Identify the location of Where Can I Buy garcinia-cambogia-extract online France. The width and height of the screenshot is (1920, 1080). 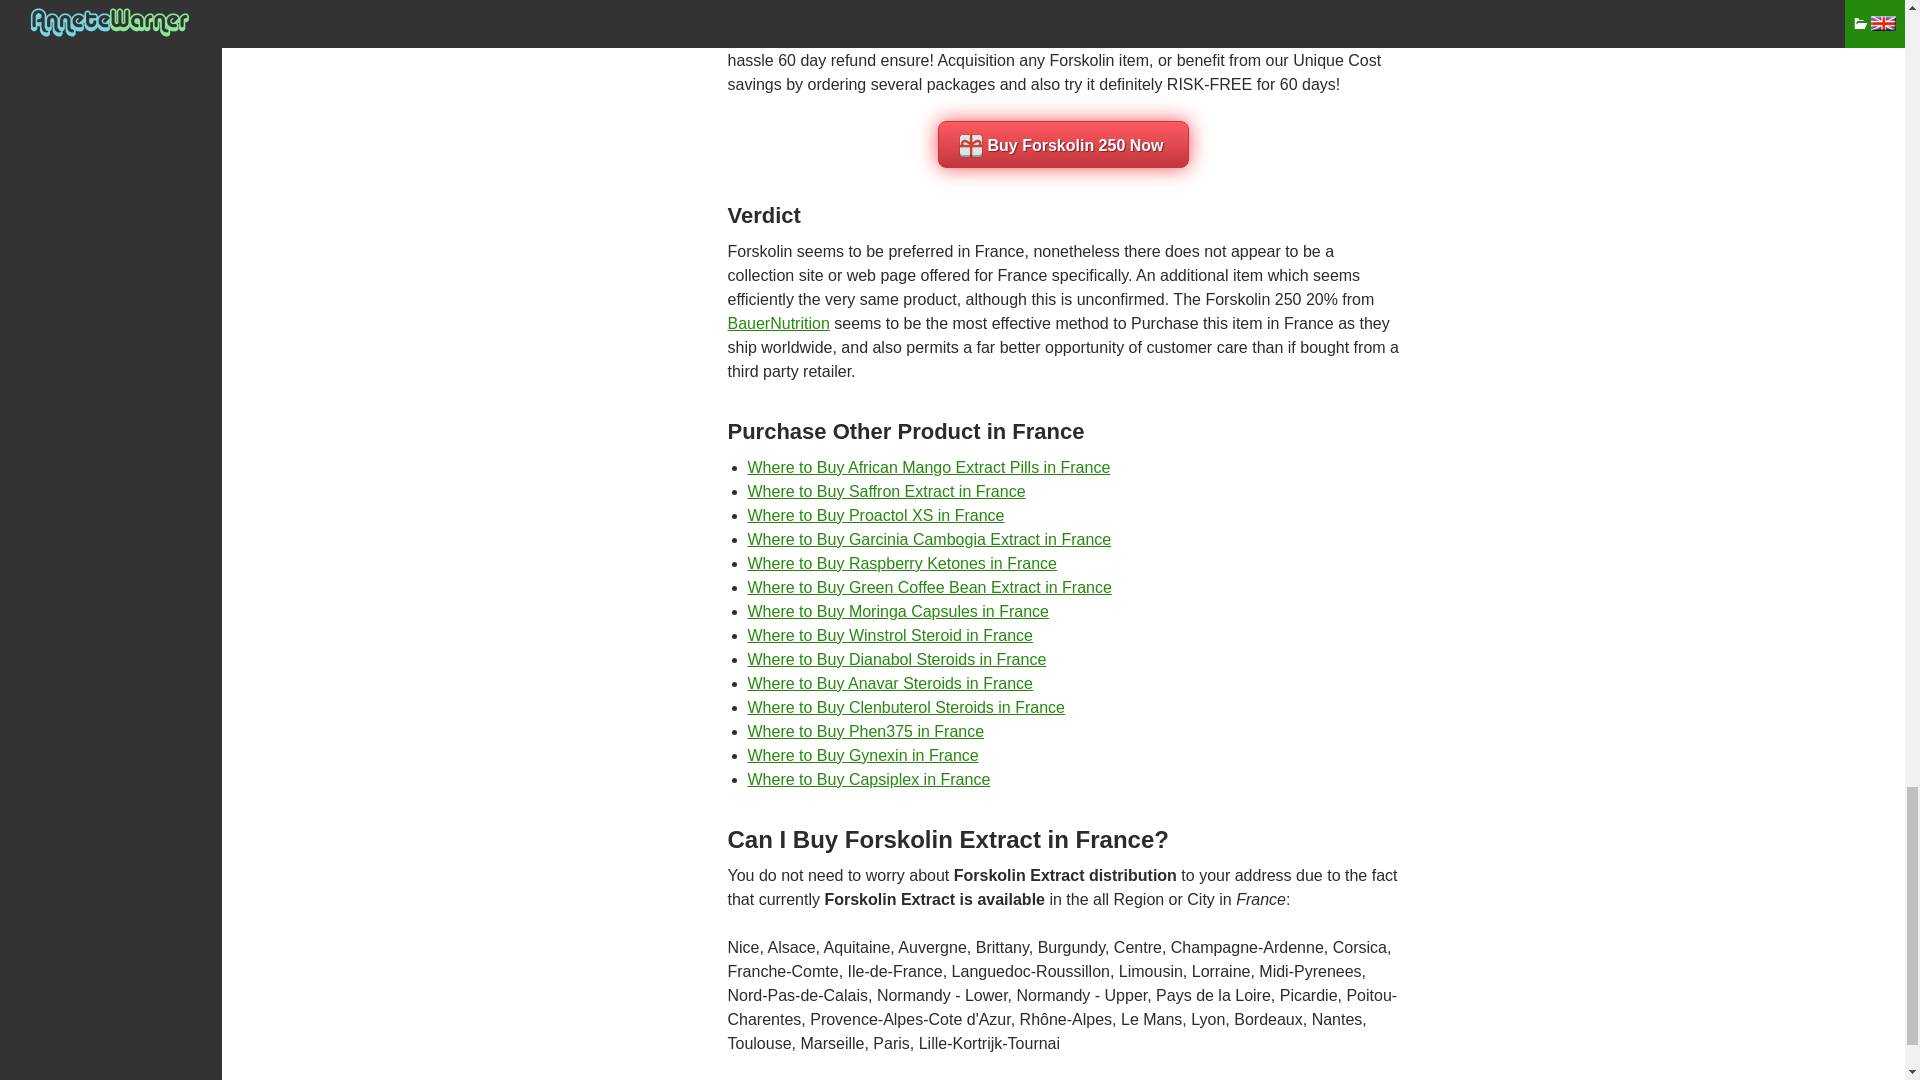
(930, 539).